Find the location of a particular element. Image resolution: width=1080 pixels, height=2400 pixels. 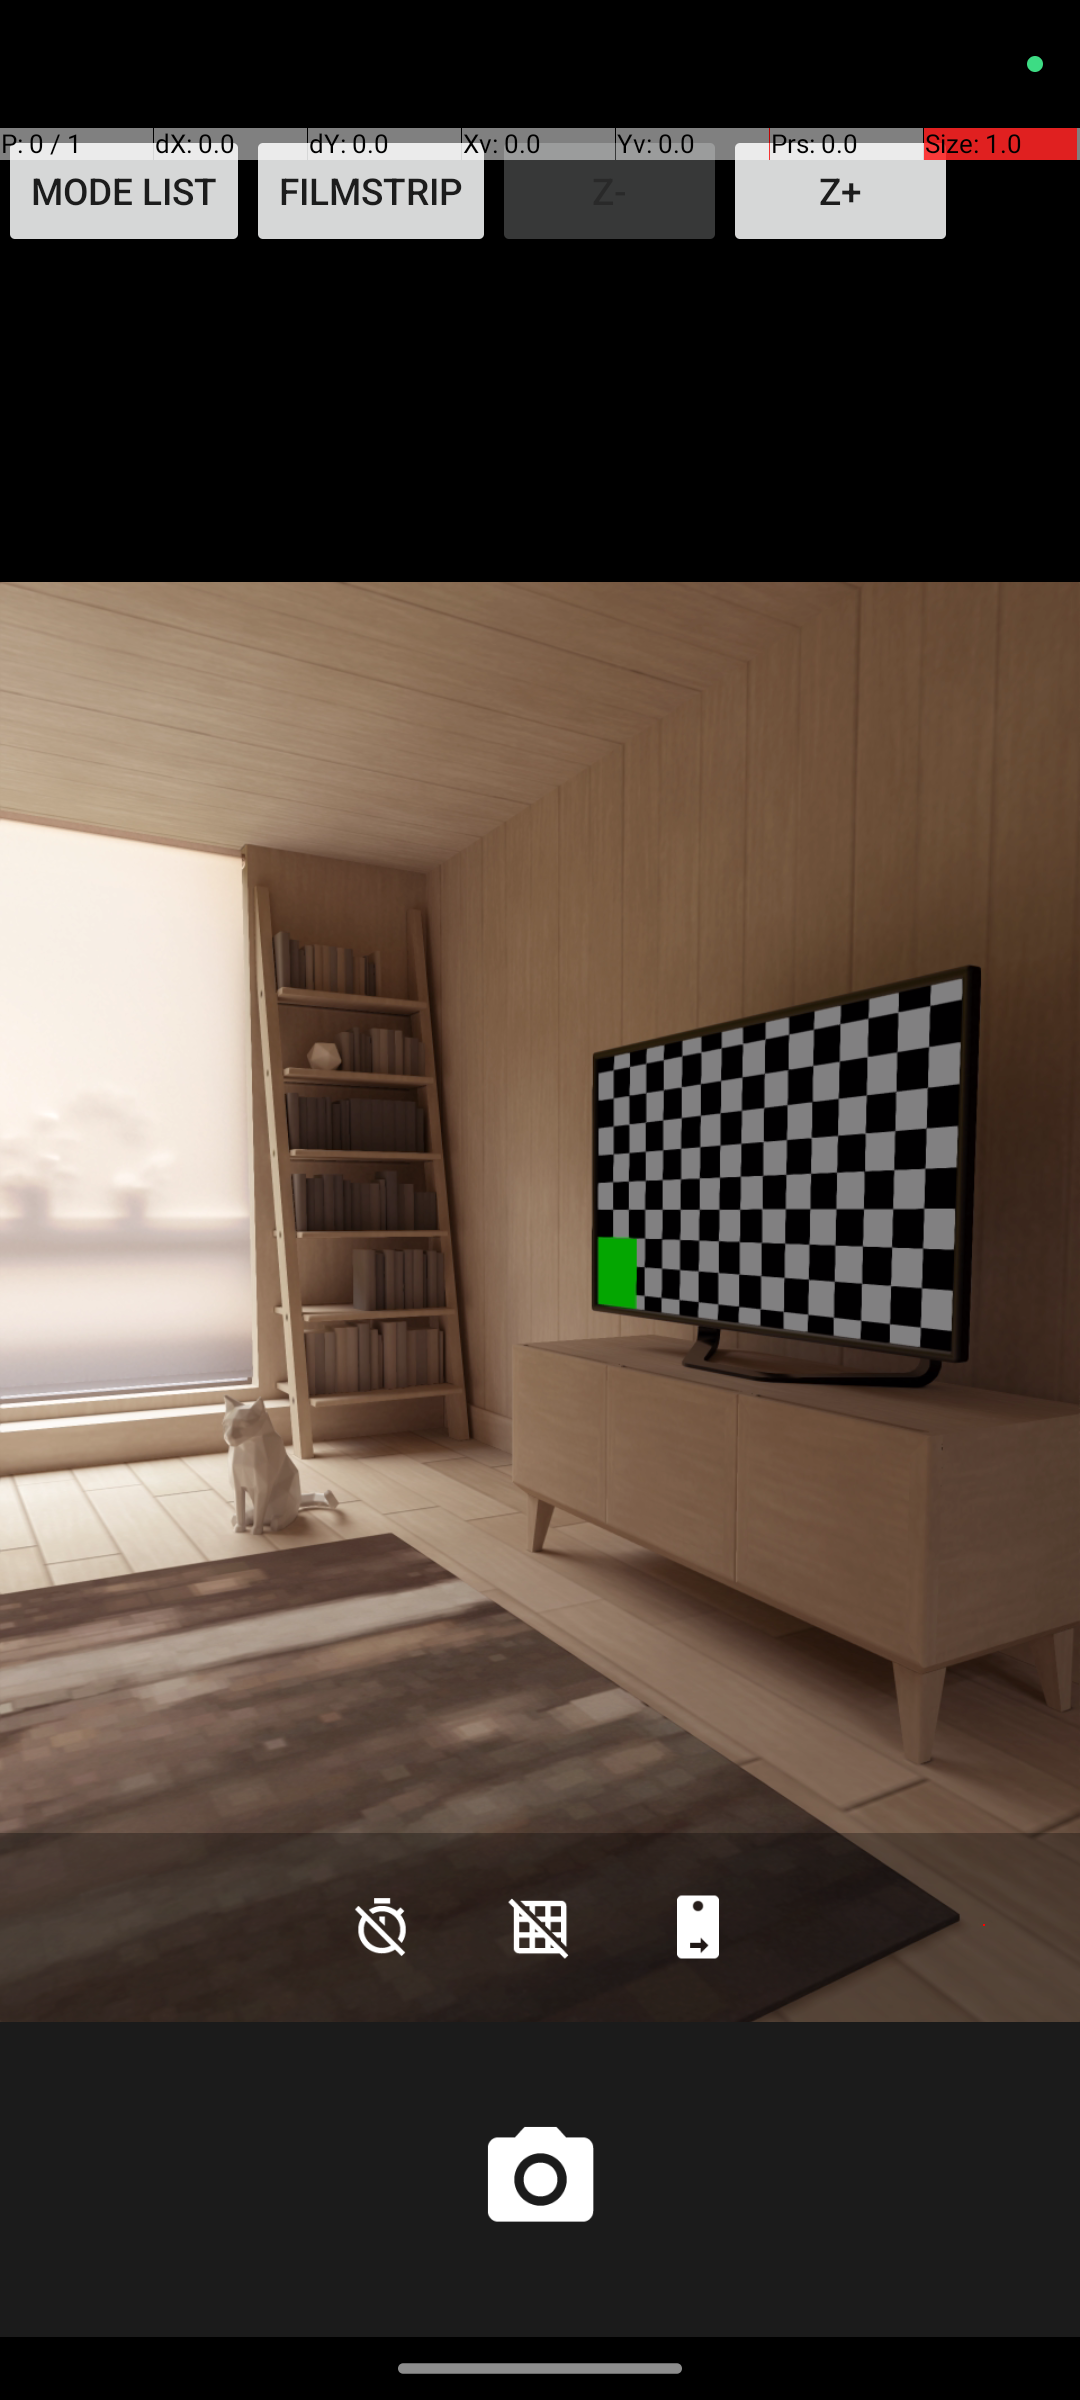

Back camera is located at coordinates (698, 1926).